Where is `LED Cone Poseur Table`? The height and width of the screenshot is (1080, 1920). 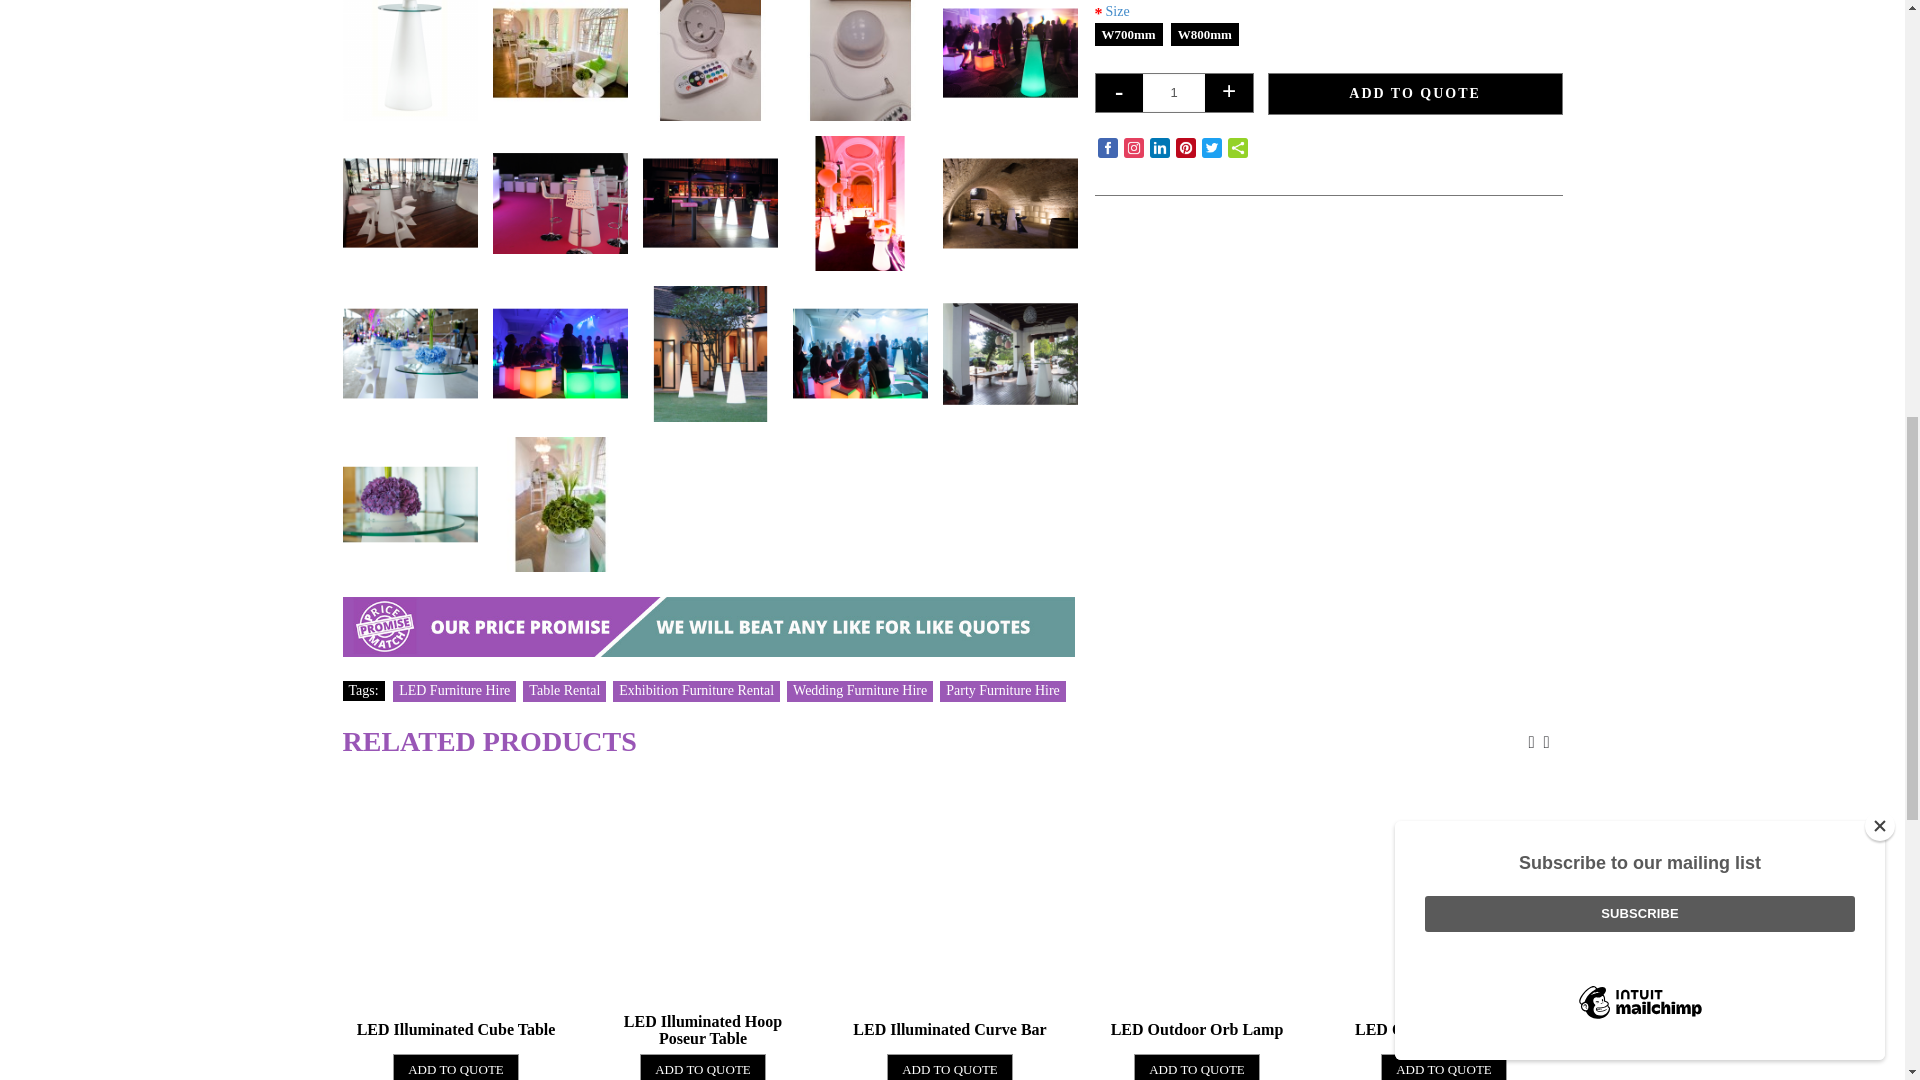 LED Cone Poseur Table is located at coordinates (408, 204).